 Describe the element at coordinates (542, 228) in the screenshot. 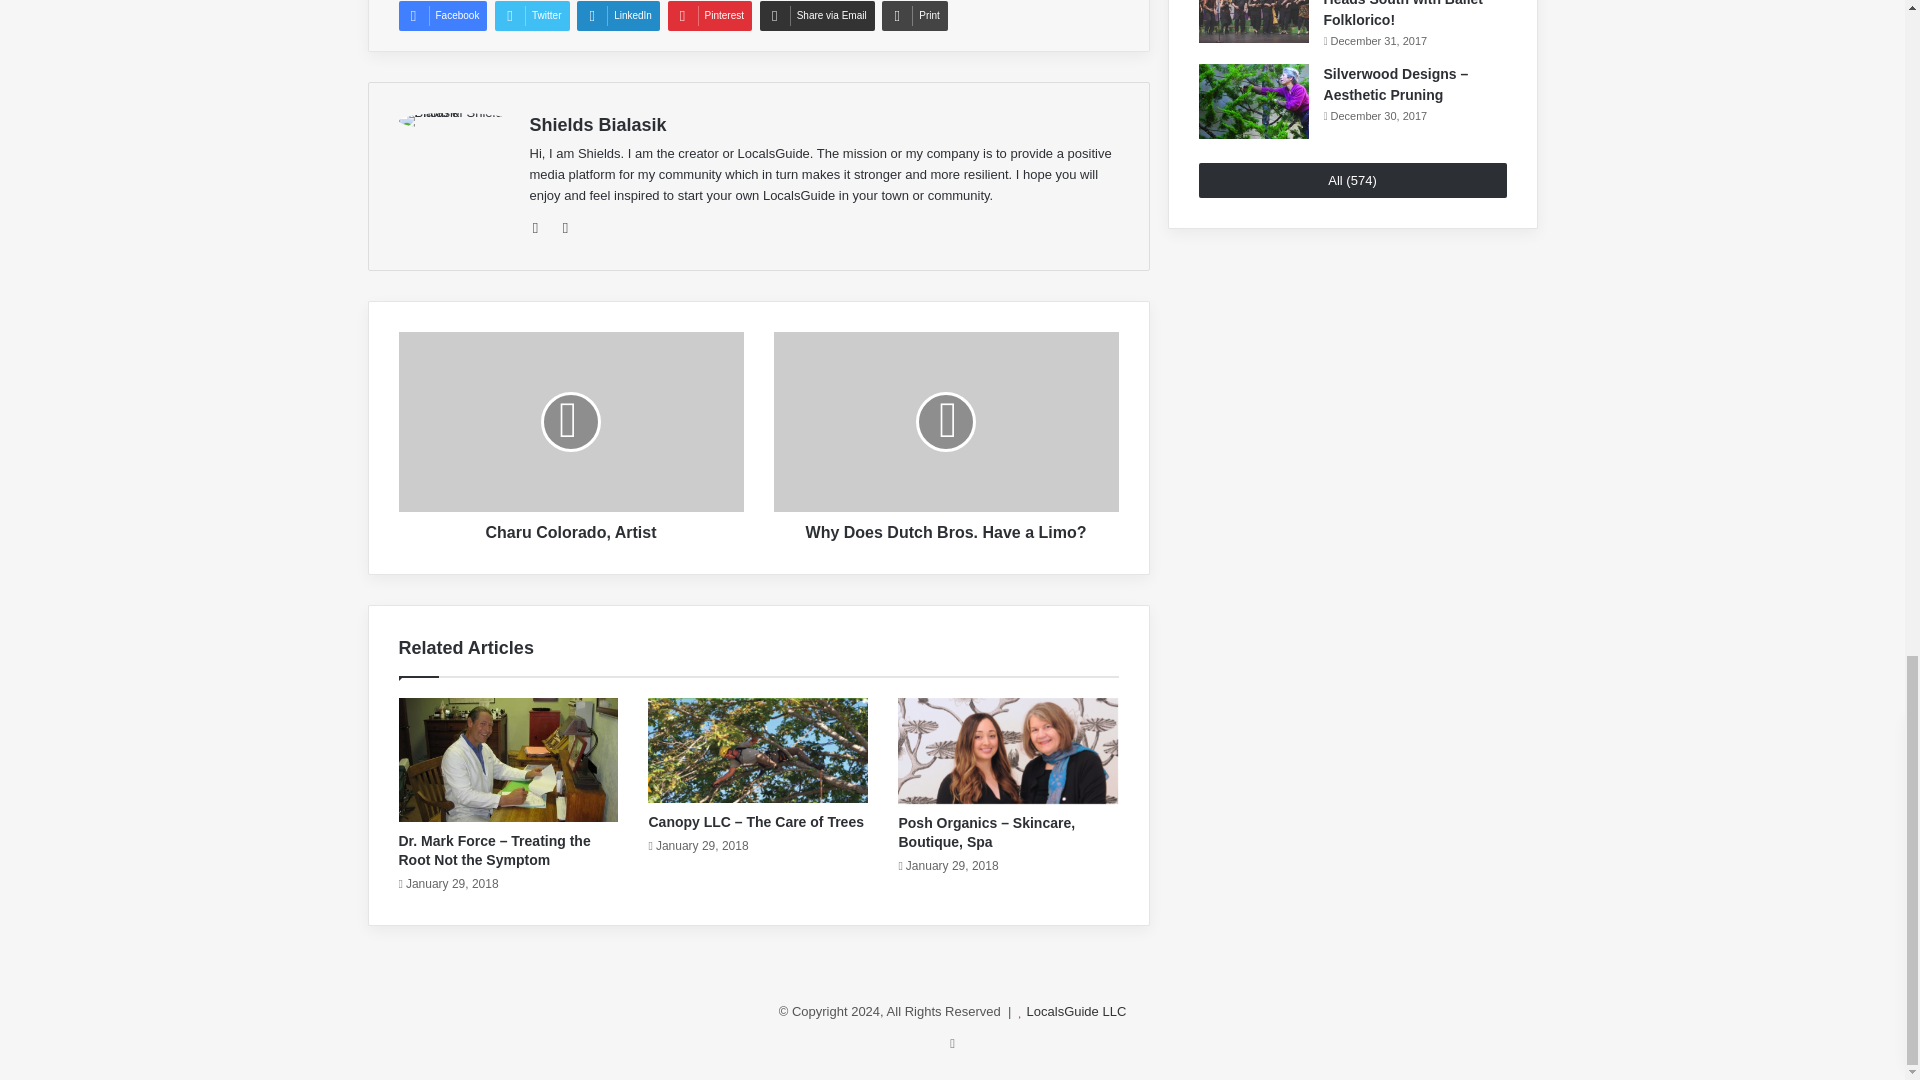

I see `Website` at that location.